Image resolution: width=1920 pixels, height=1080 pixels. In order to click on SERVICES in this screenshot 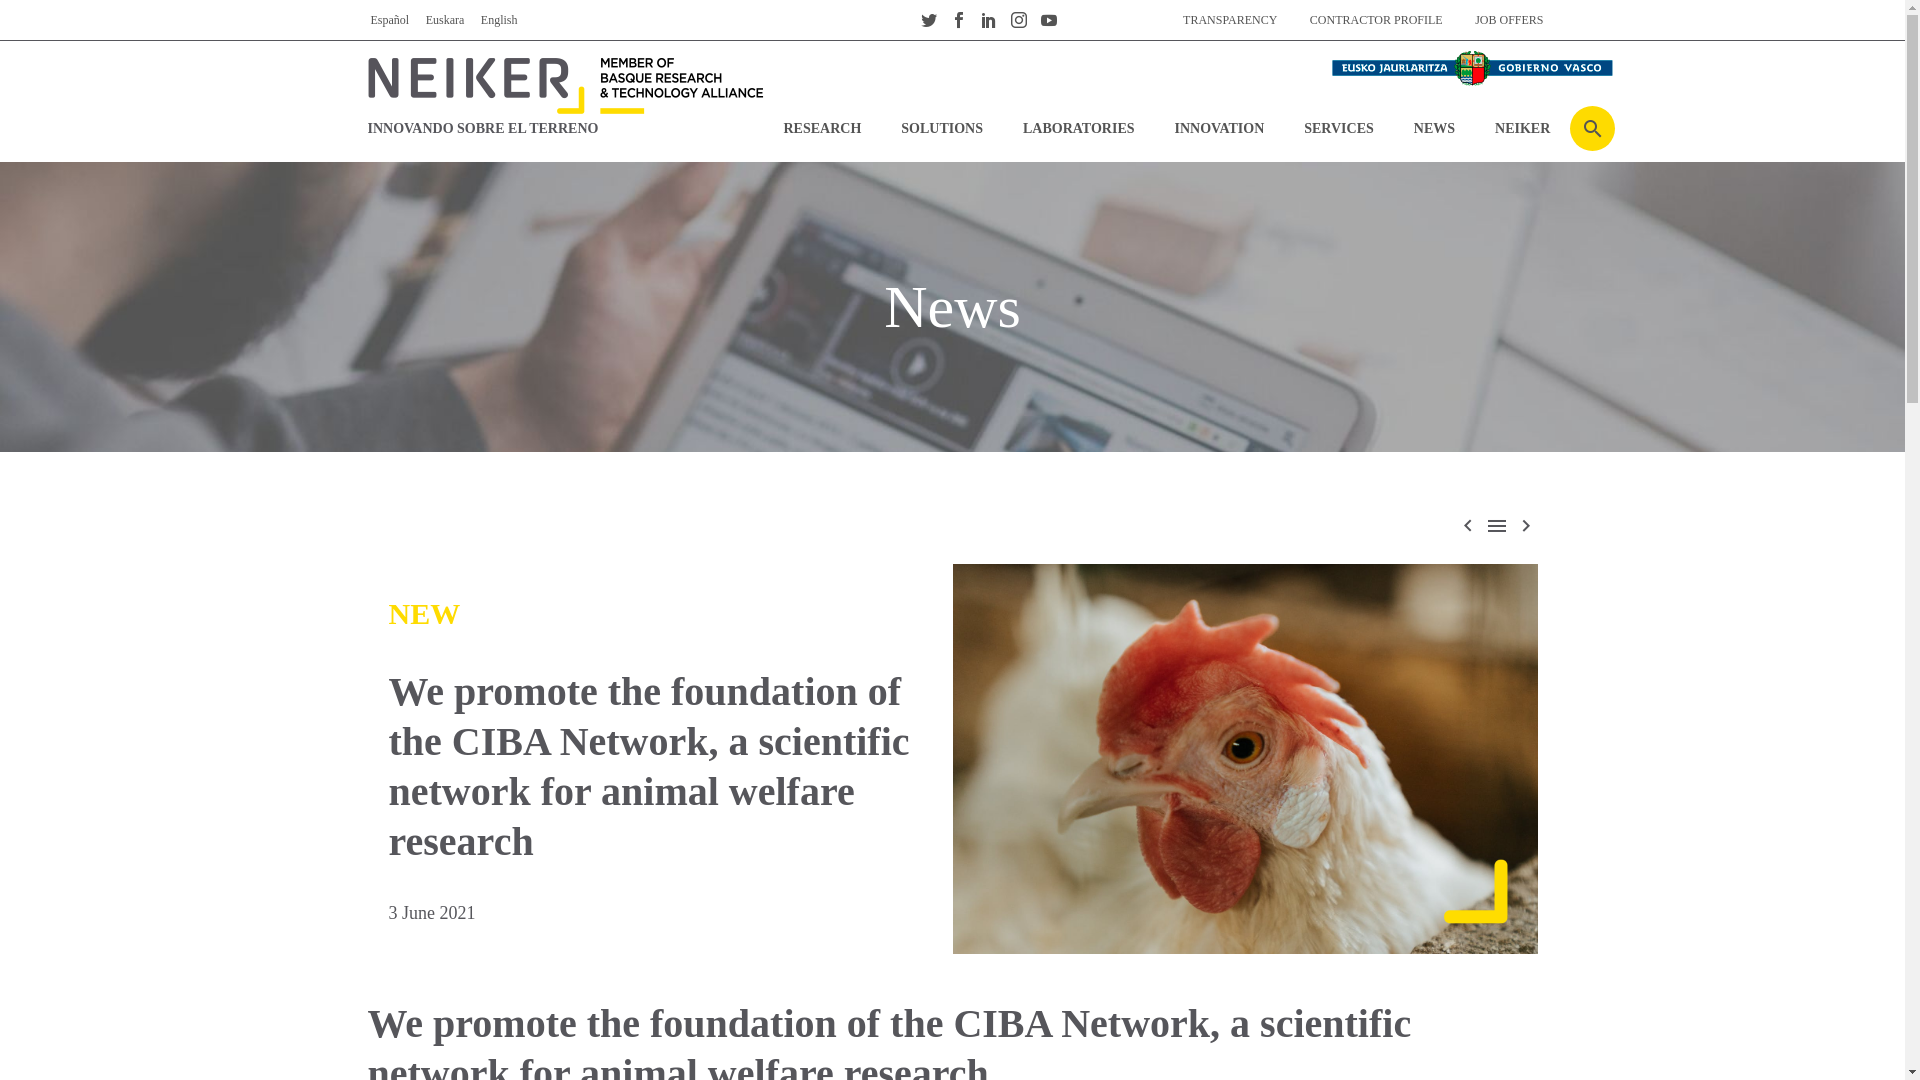, I will do `click(1338, 128)`.